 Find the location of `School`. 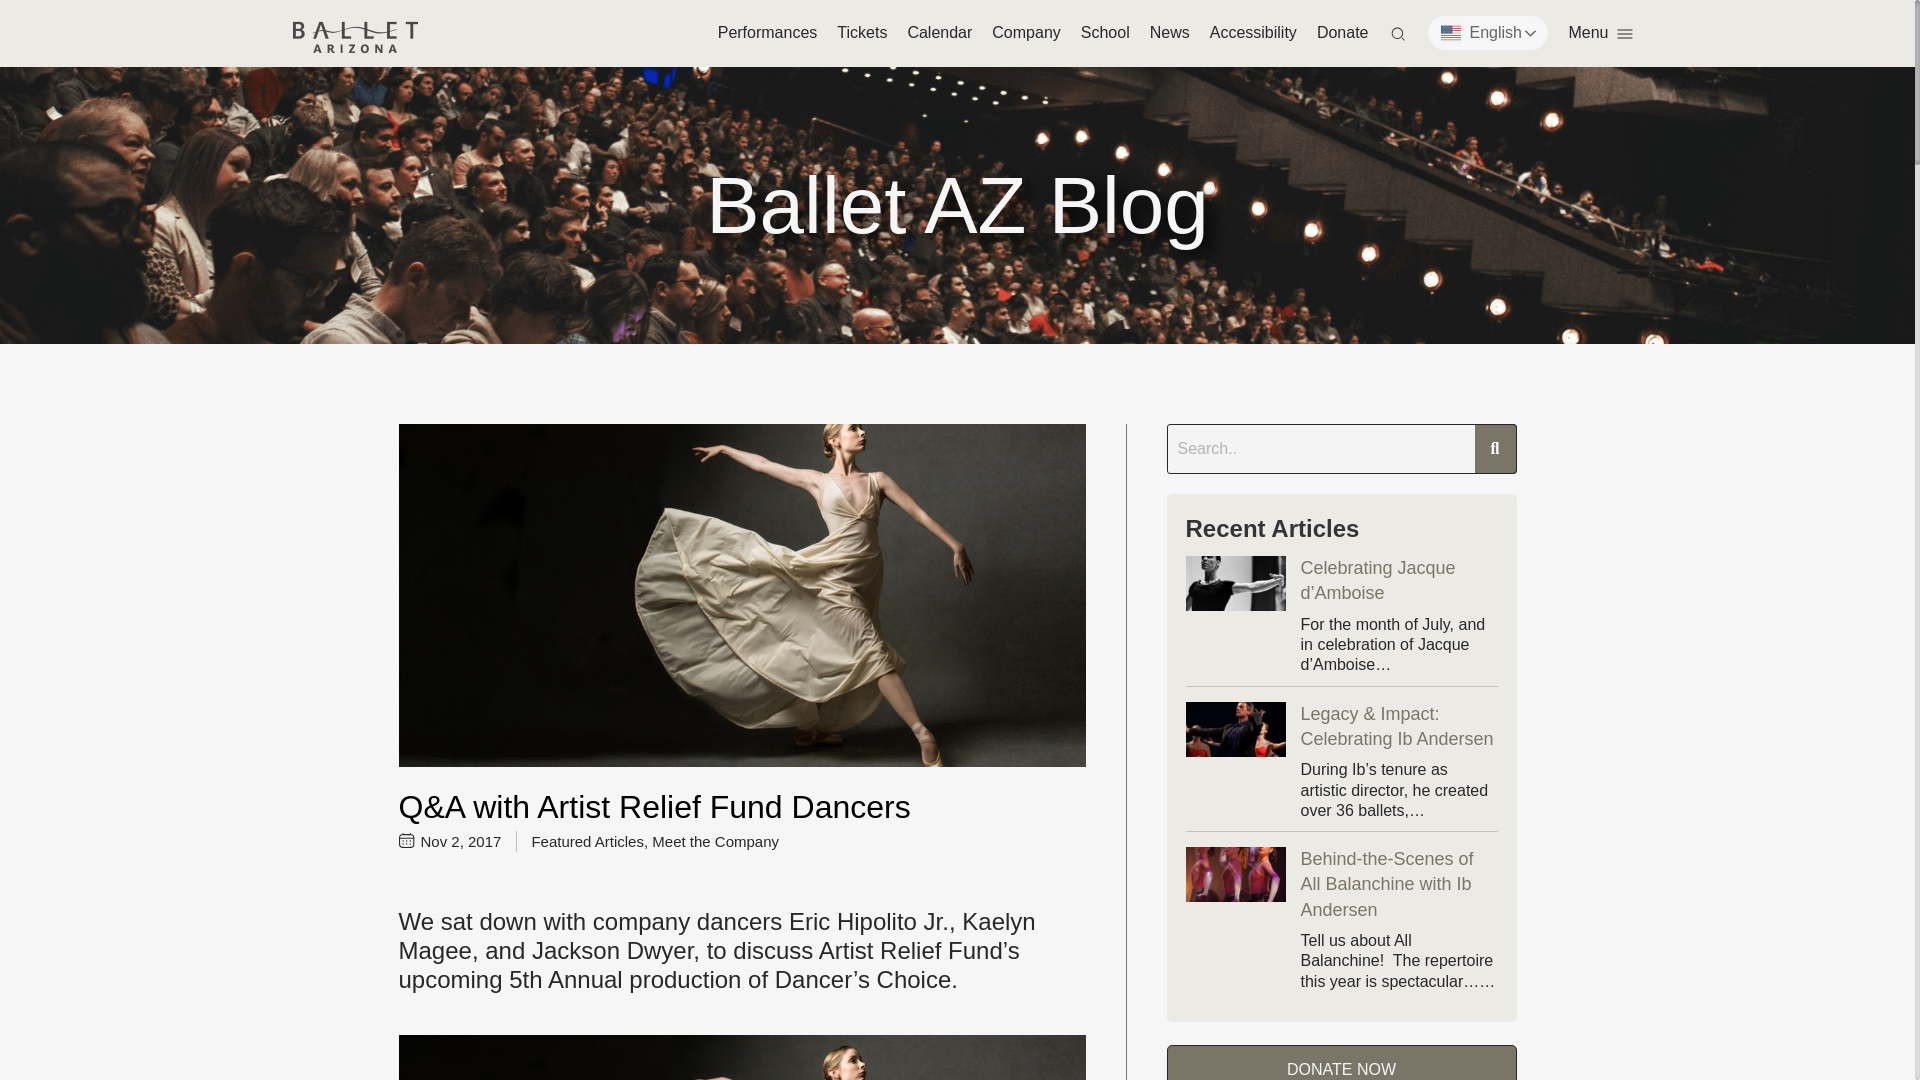

School is located at coordinates (1105, 32).